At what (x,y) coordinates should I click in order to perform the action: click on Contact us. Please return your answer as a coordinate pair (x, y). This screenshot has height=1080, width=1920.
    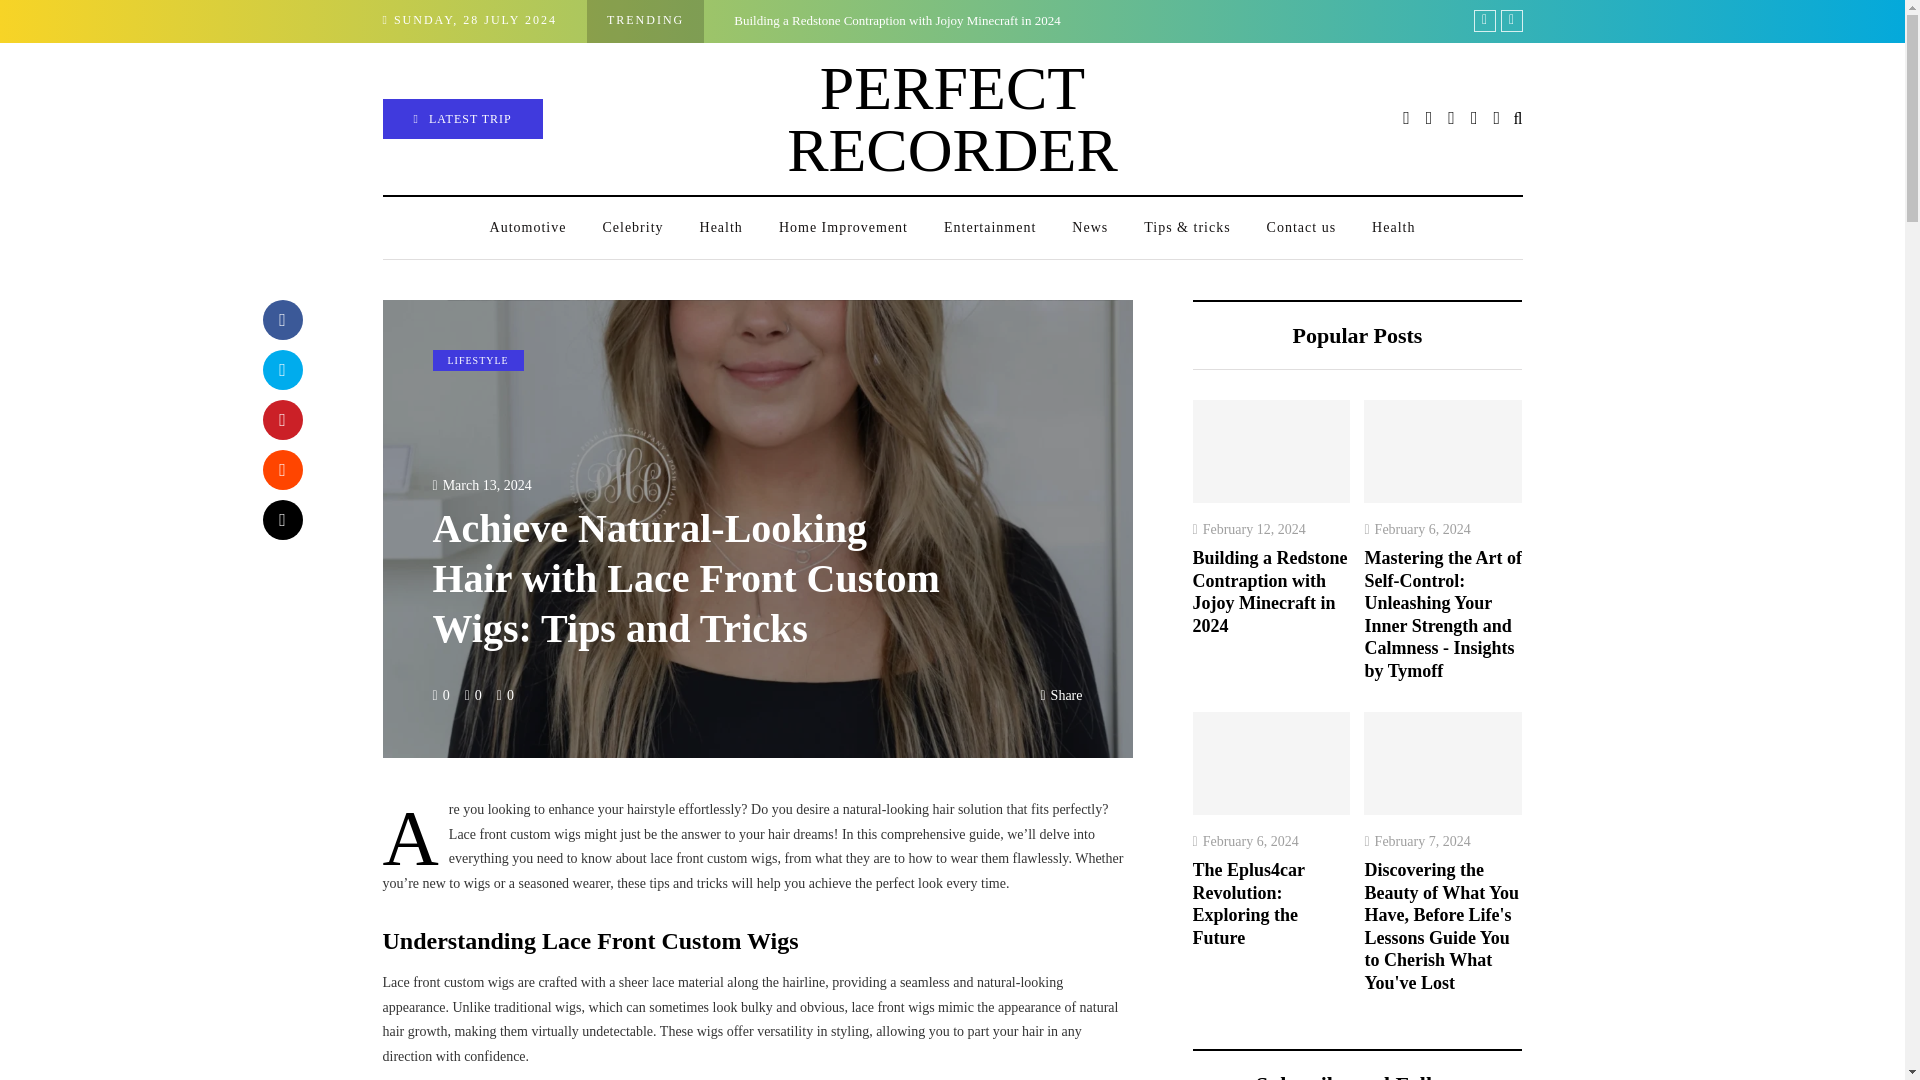
    Looking at the image, I should click on (1302, 228).